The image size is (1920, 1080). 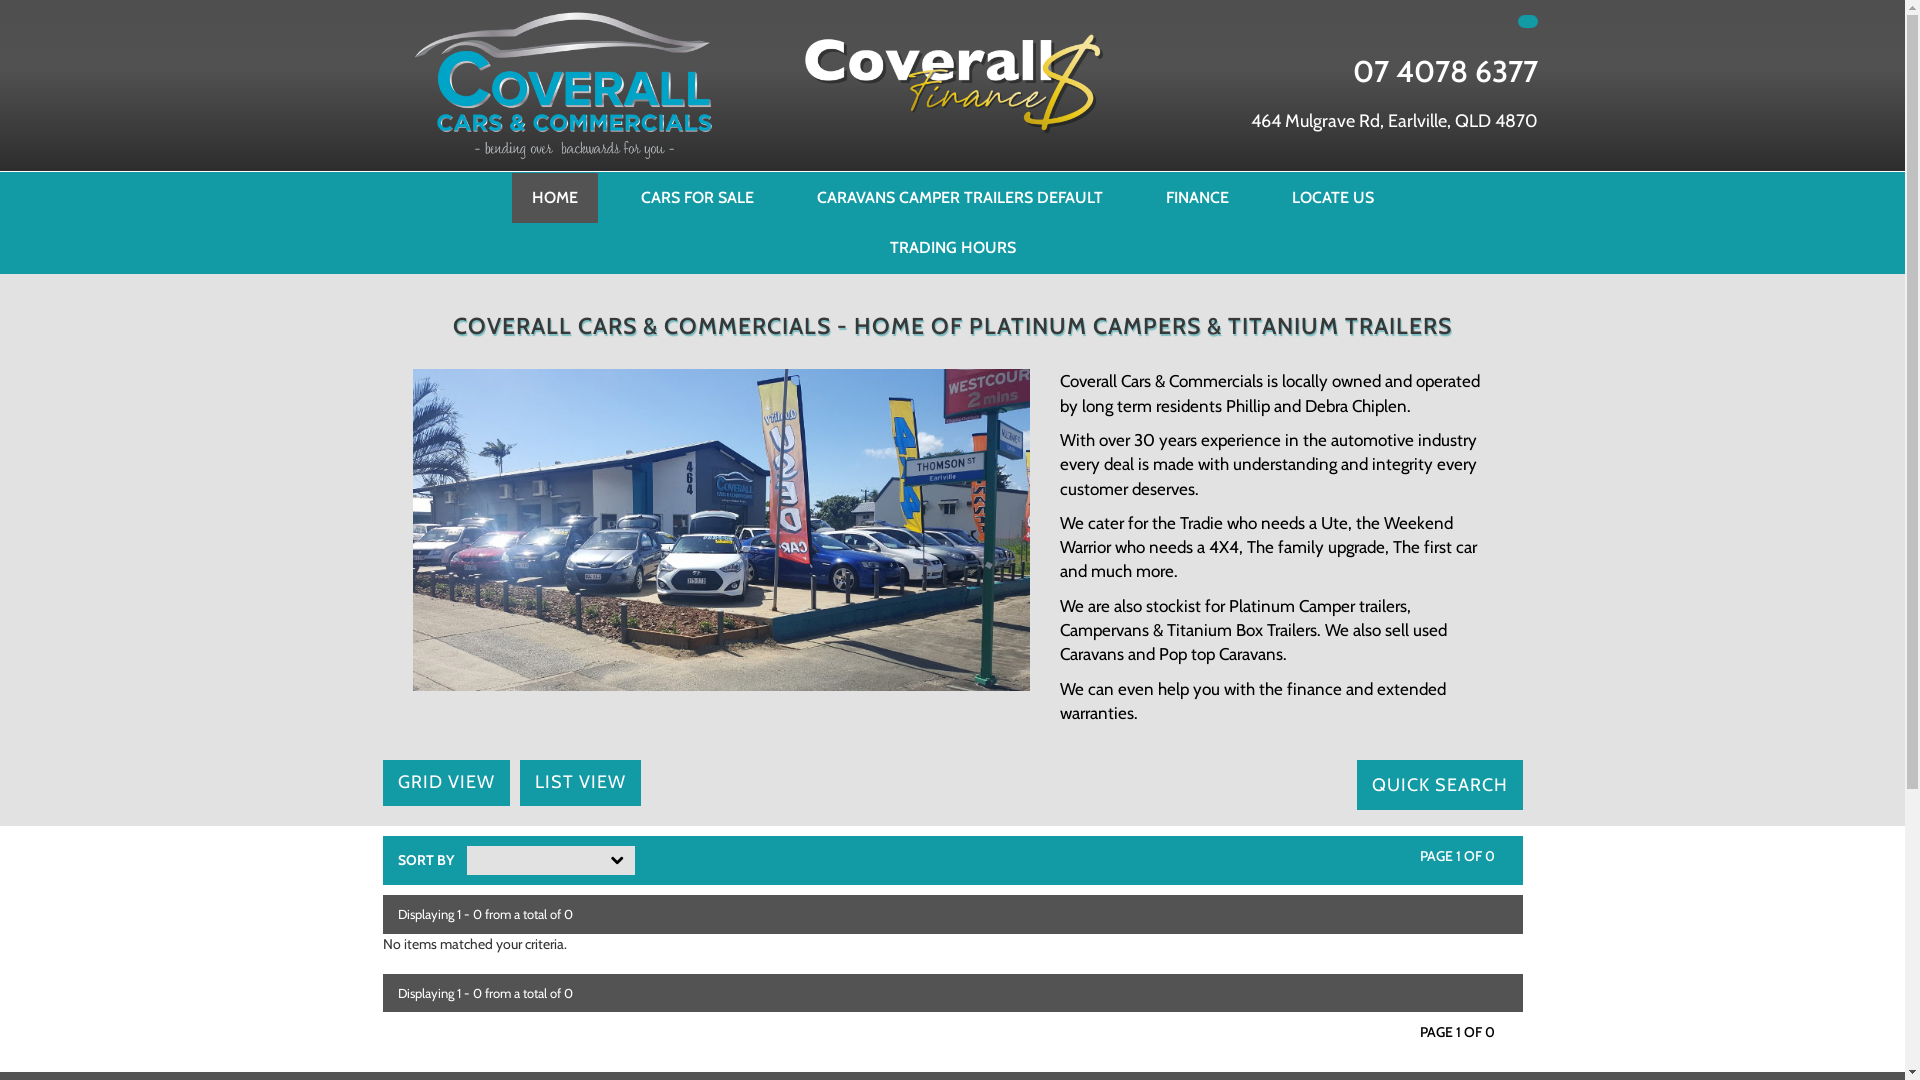 I want to click on CARS FOR SALE, so click(x=696, y=198).